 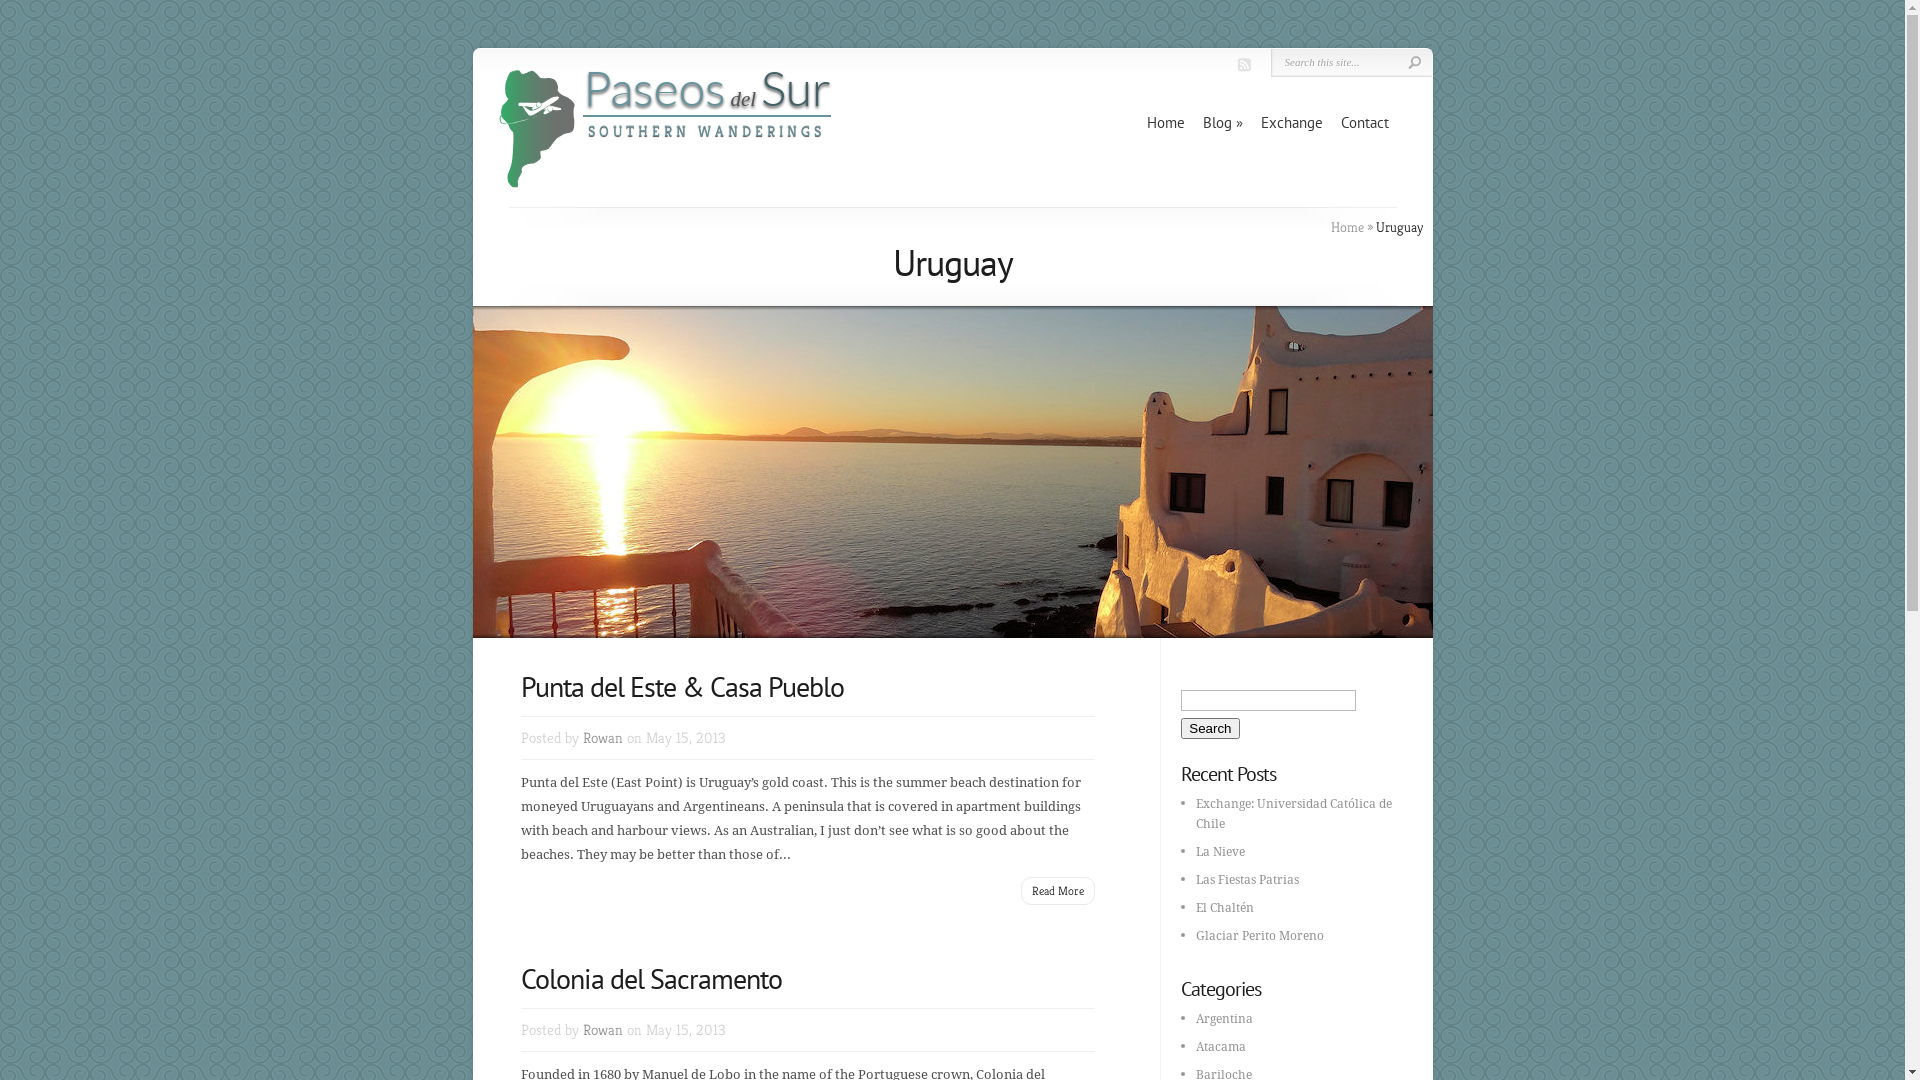 What do you see at coordinates (1291, 123) in the screenshot?
I see `Exchange` at bounding box center [1291, 123].